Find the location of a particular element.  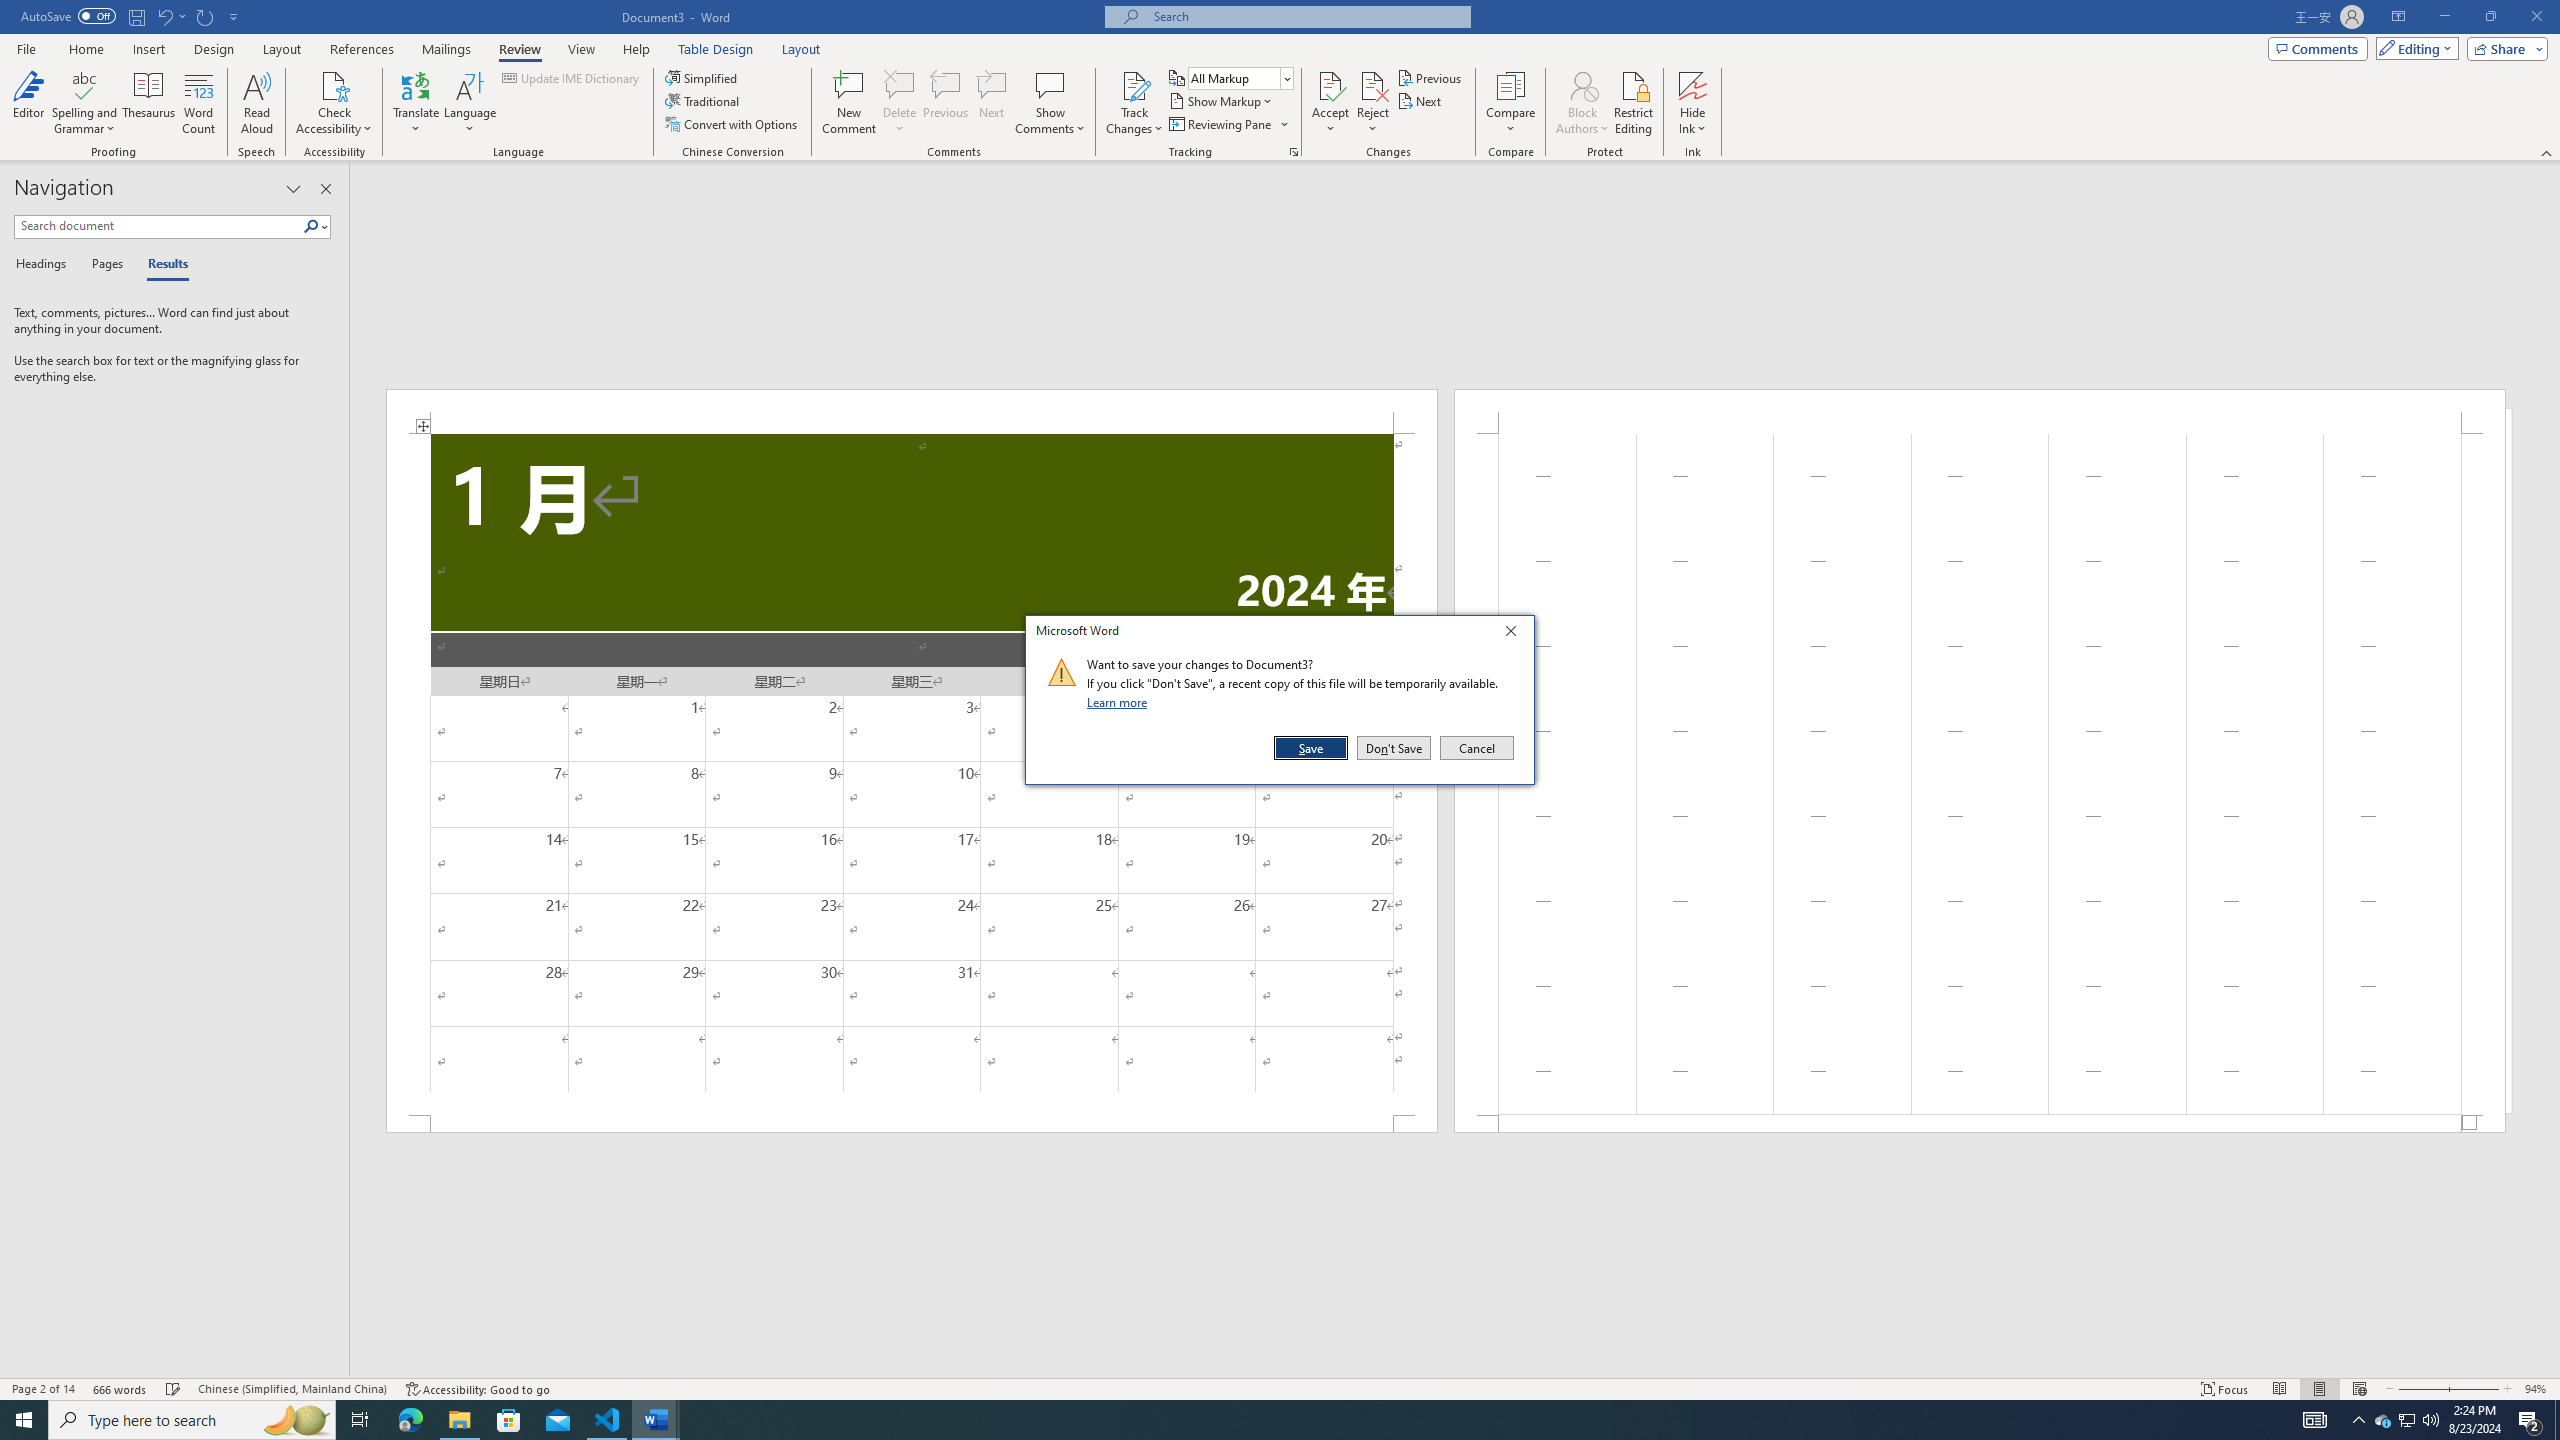

Reviewing Pane is located at coordinates (1220, 124).